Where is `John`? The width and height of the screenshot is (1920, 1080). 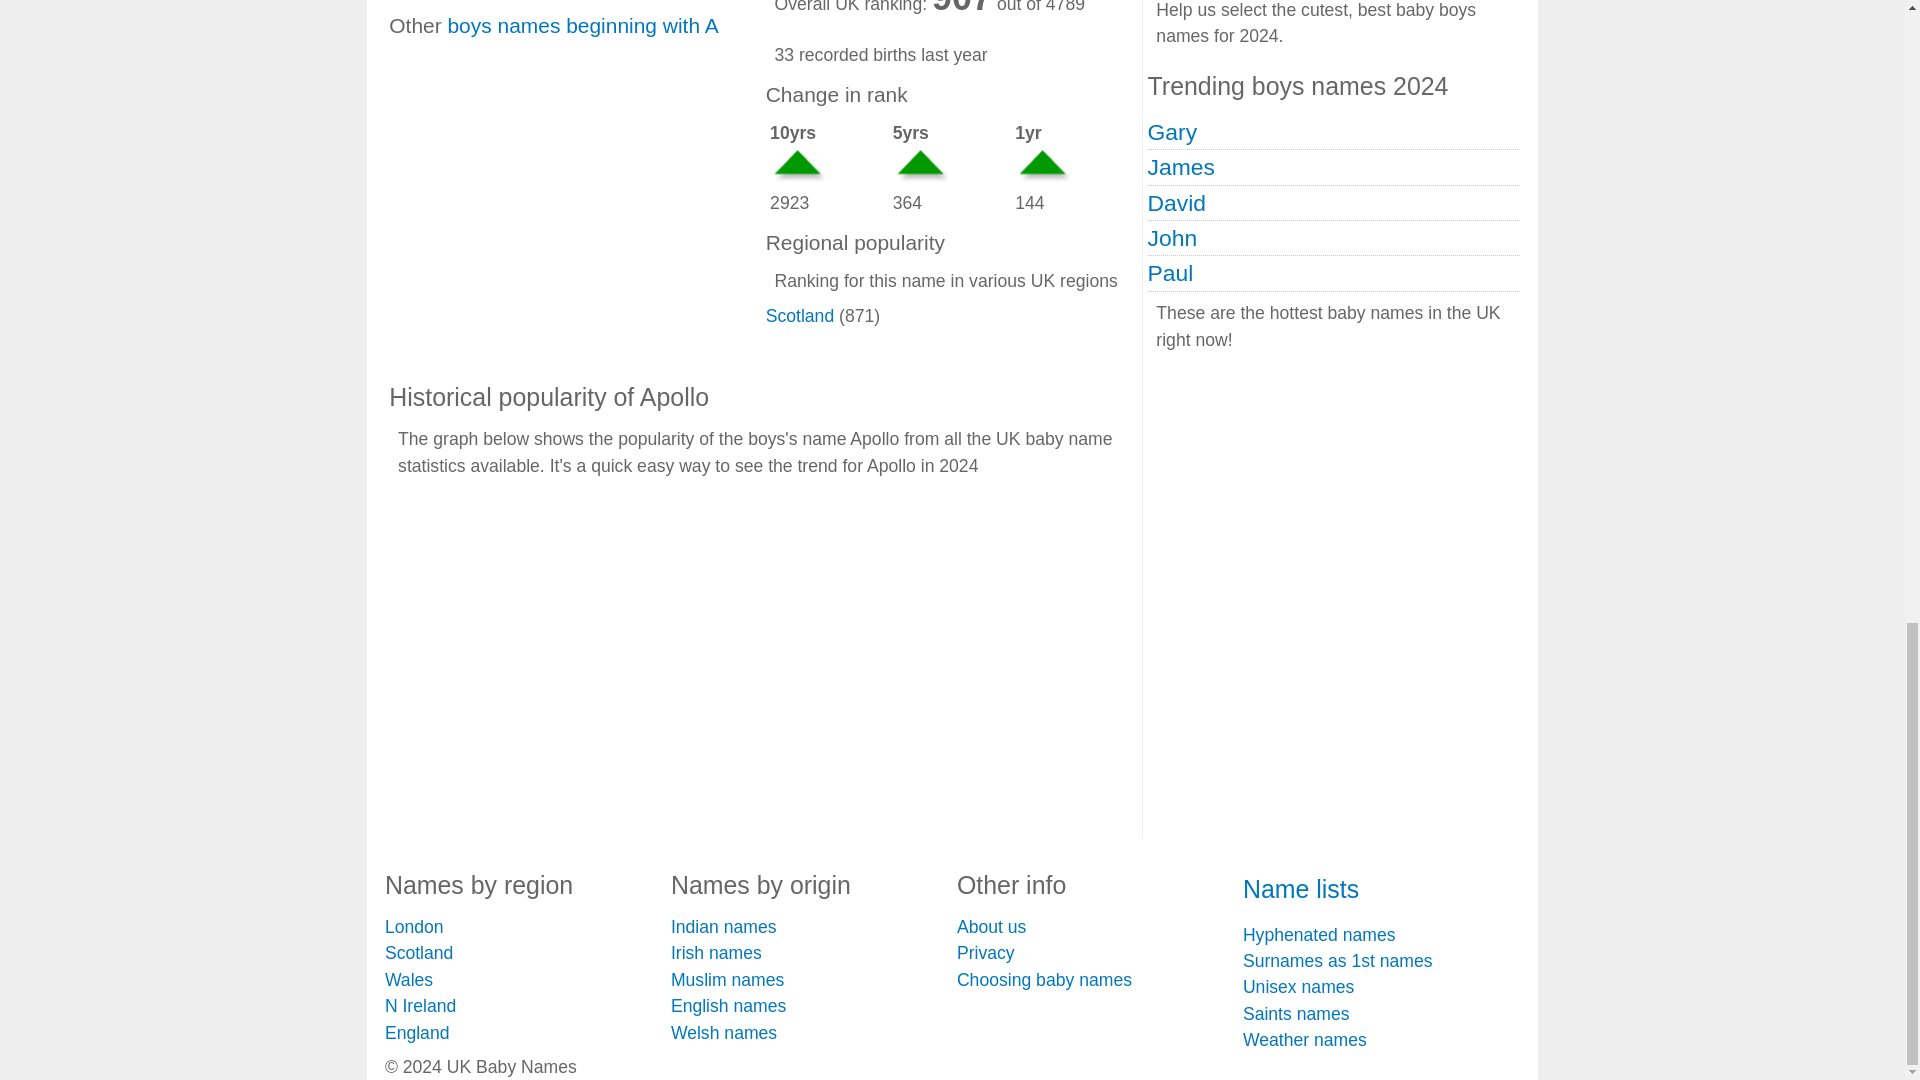
John is located at coordinates (1173, 237).